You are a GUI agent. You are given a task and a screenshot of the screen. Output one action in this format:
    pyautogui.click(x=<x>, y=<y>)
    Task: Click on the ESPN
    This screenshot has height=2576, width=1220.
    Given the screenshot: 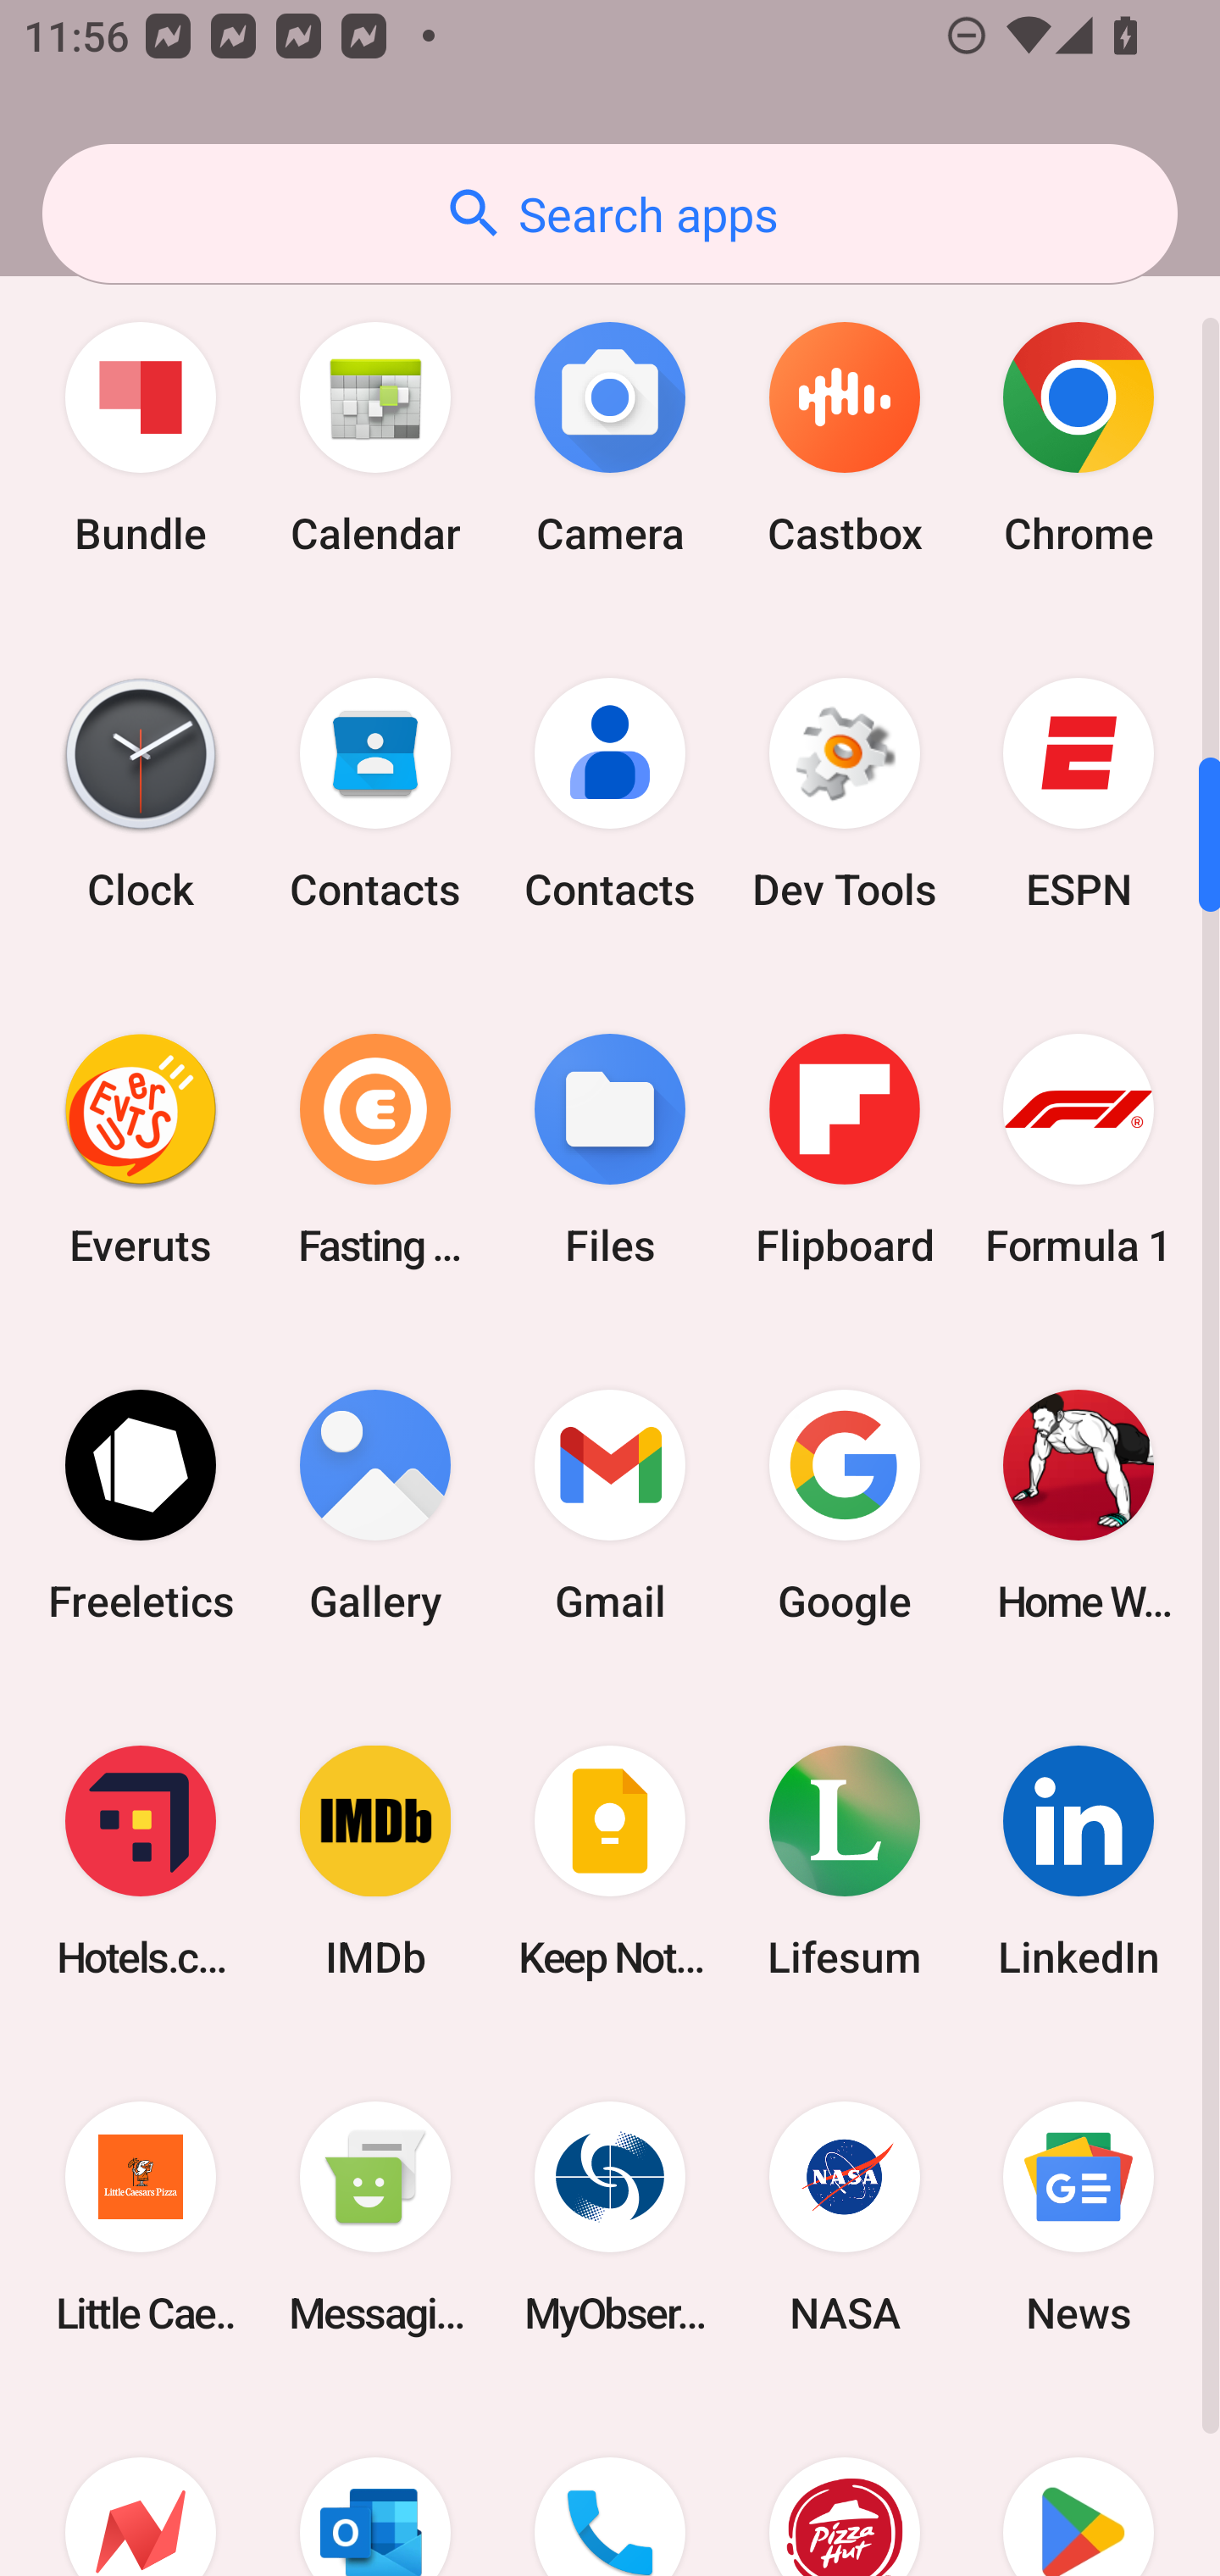 What is the action you would take?
    pyautogui.click(x=1079, y=793)
    